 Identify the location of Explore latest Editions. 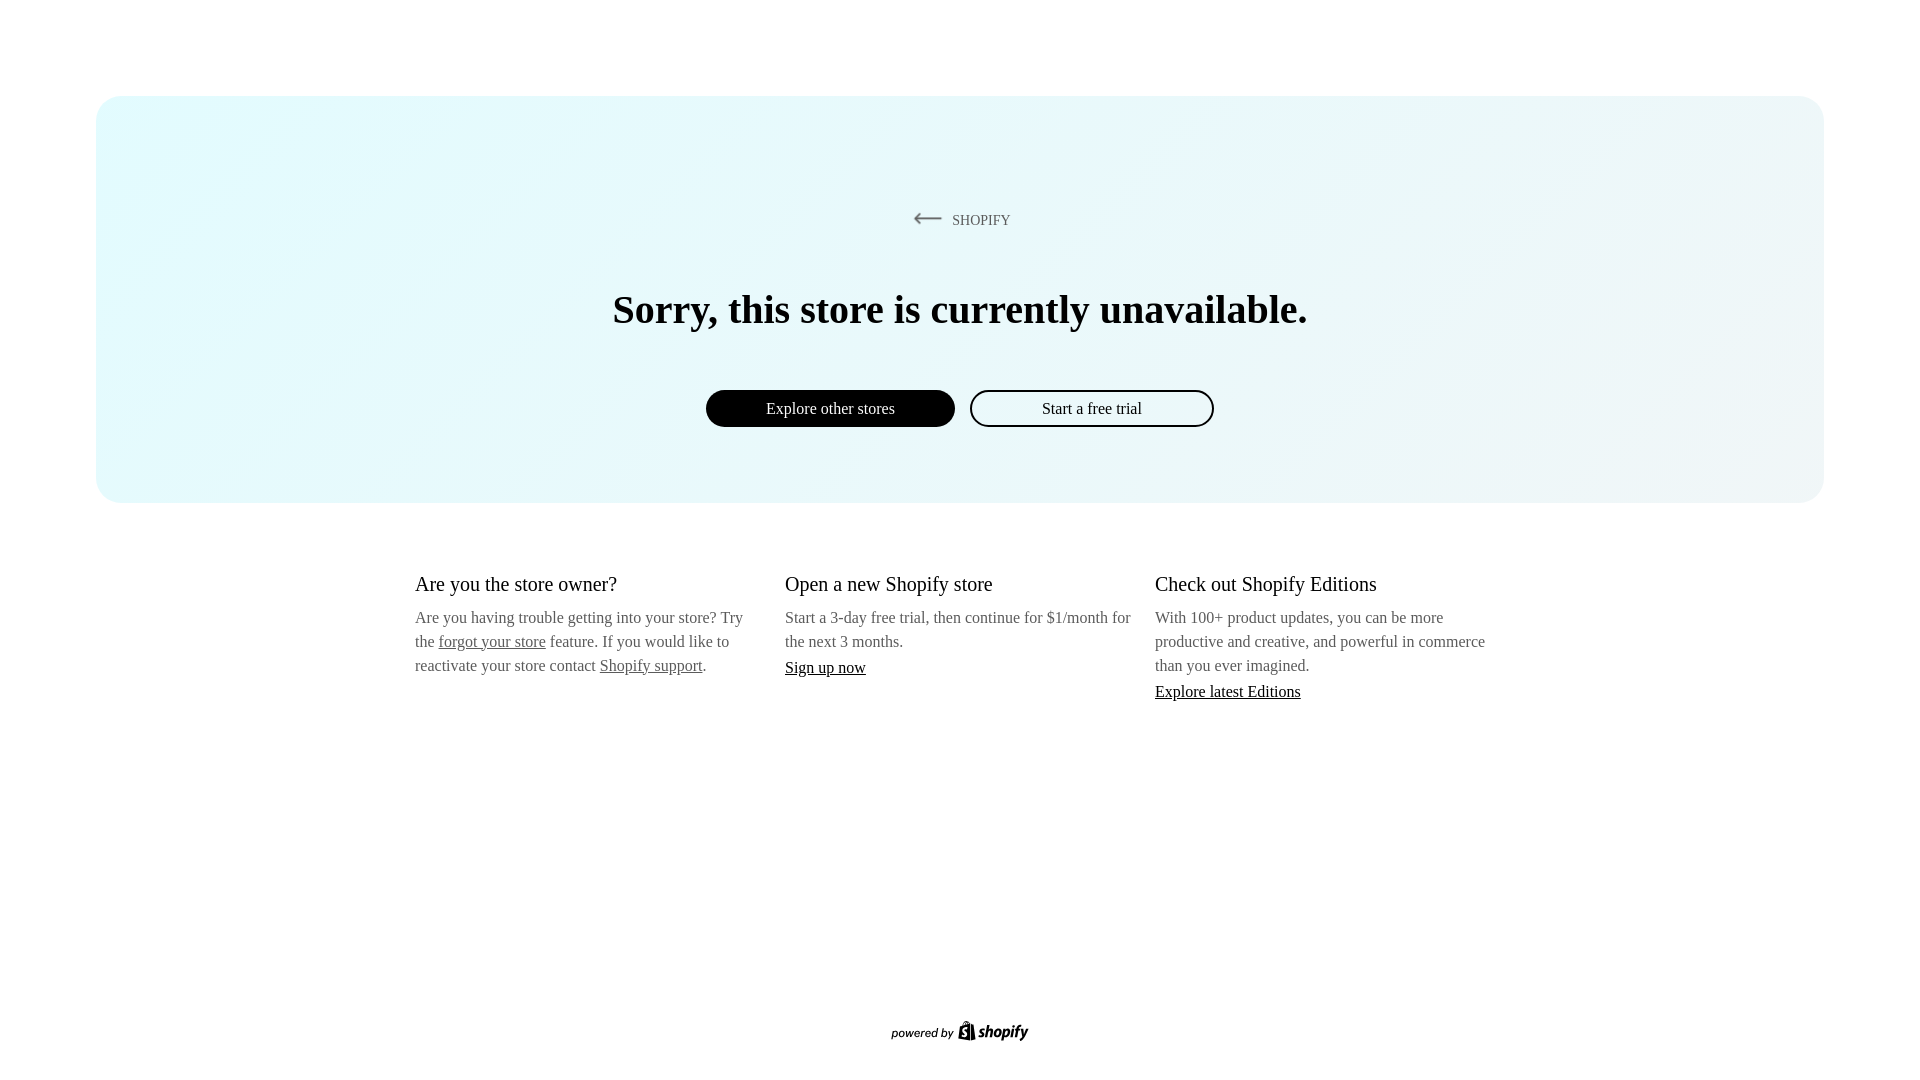
(1228, 690).